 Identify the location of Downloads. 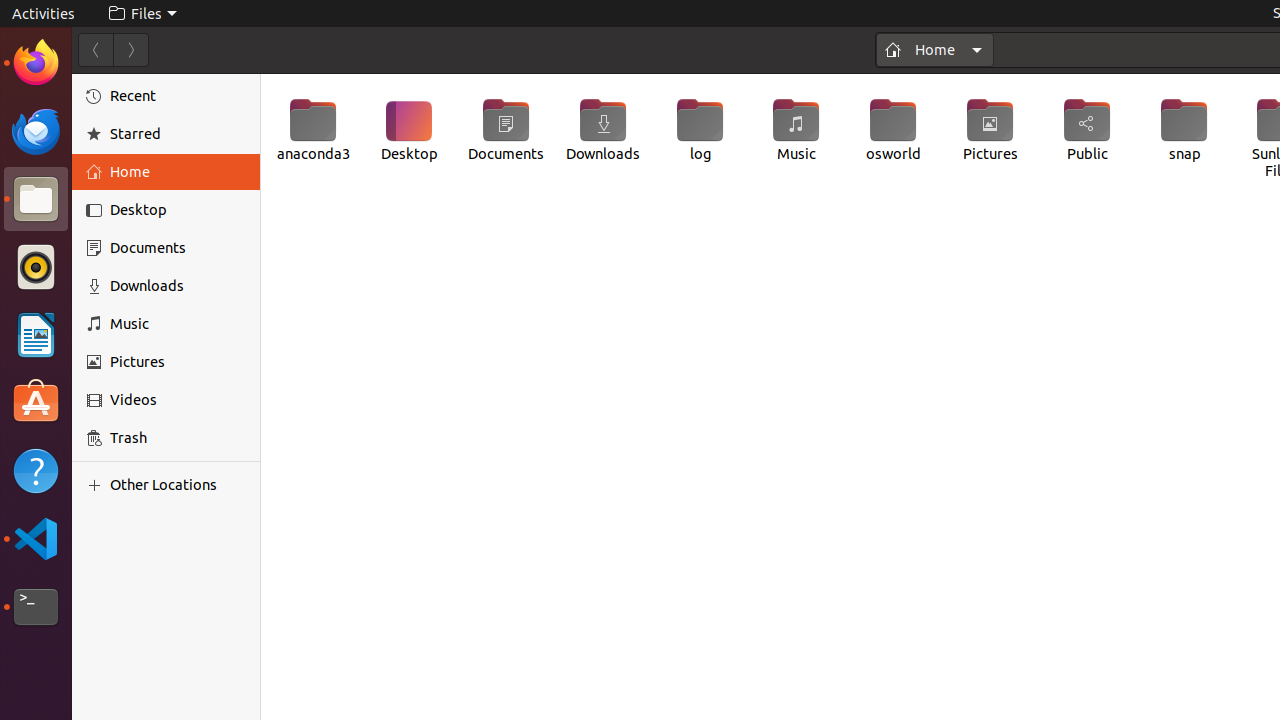
(603, 130).